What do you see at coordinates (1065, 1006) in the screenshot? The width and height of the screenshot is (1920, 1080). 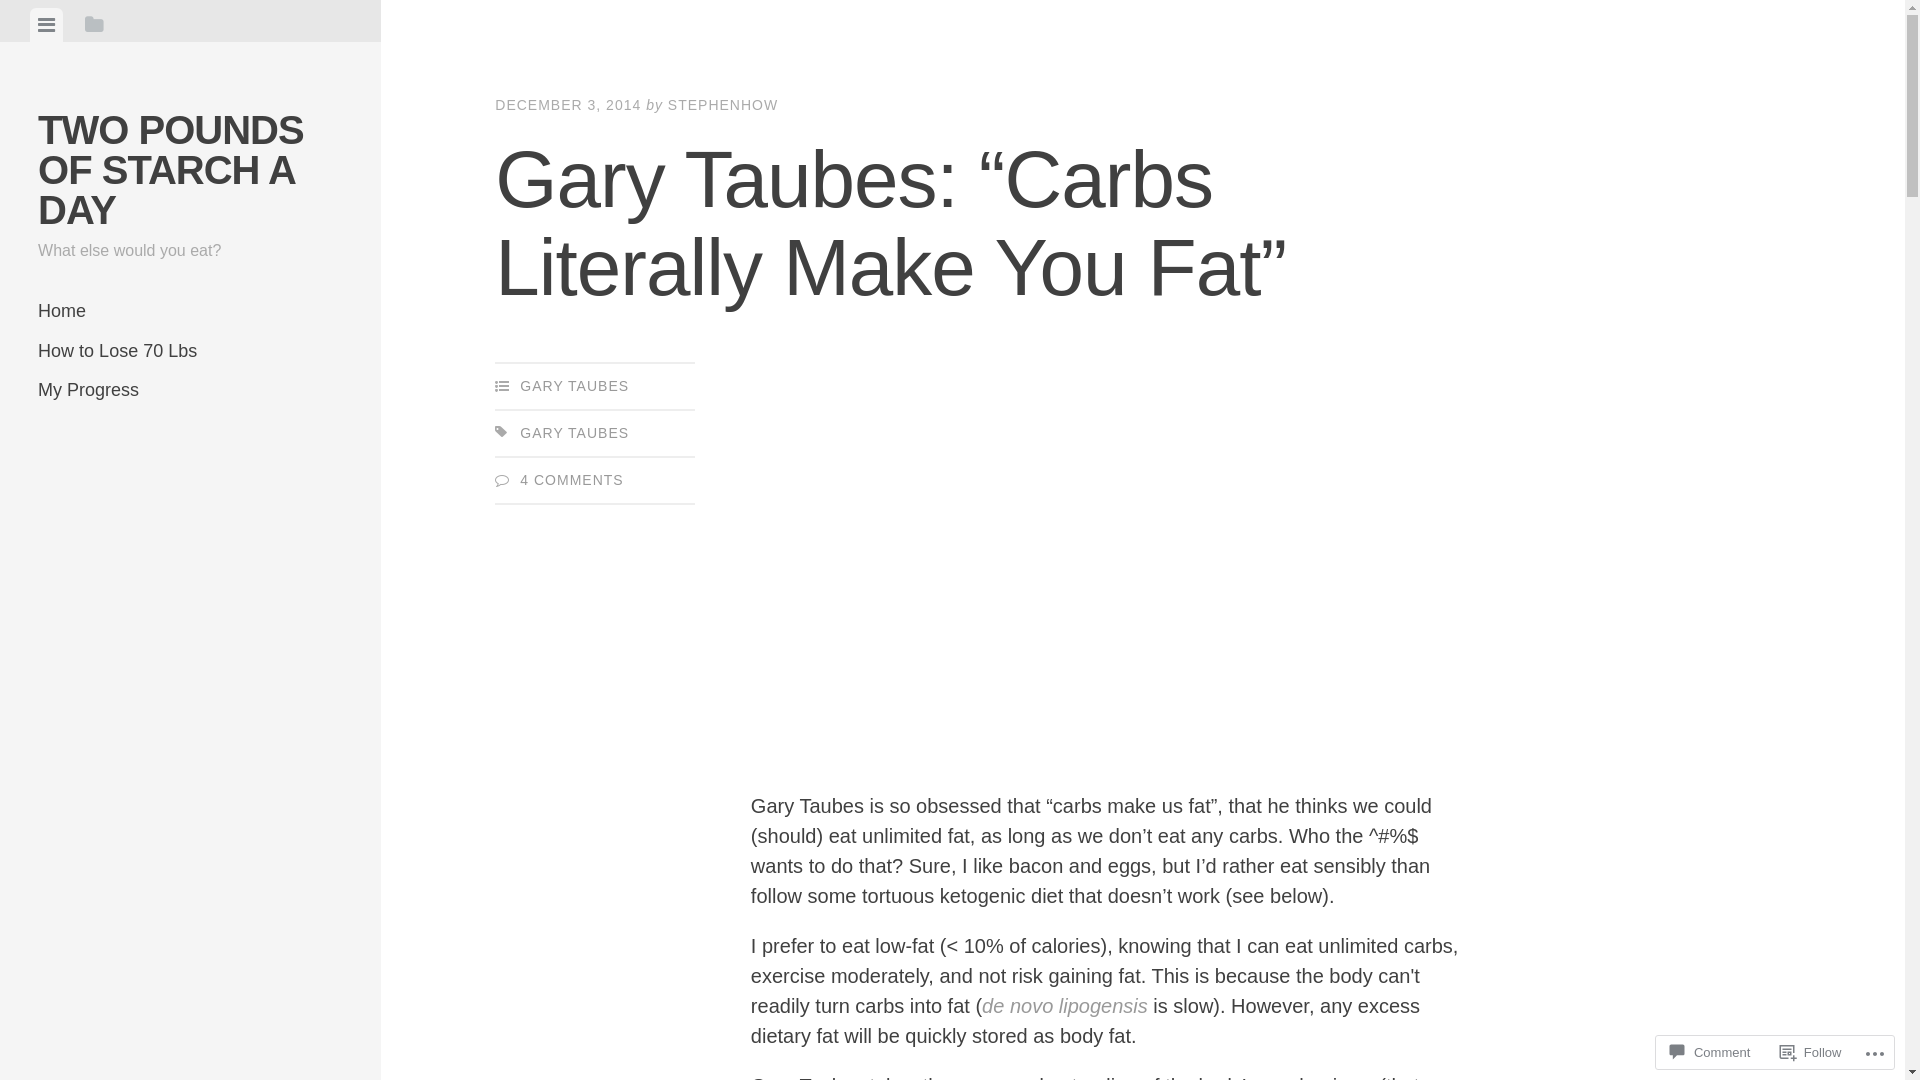 I see `de novo lipogensis` at bounding box center [1065, 1006].